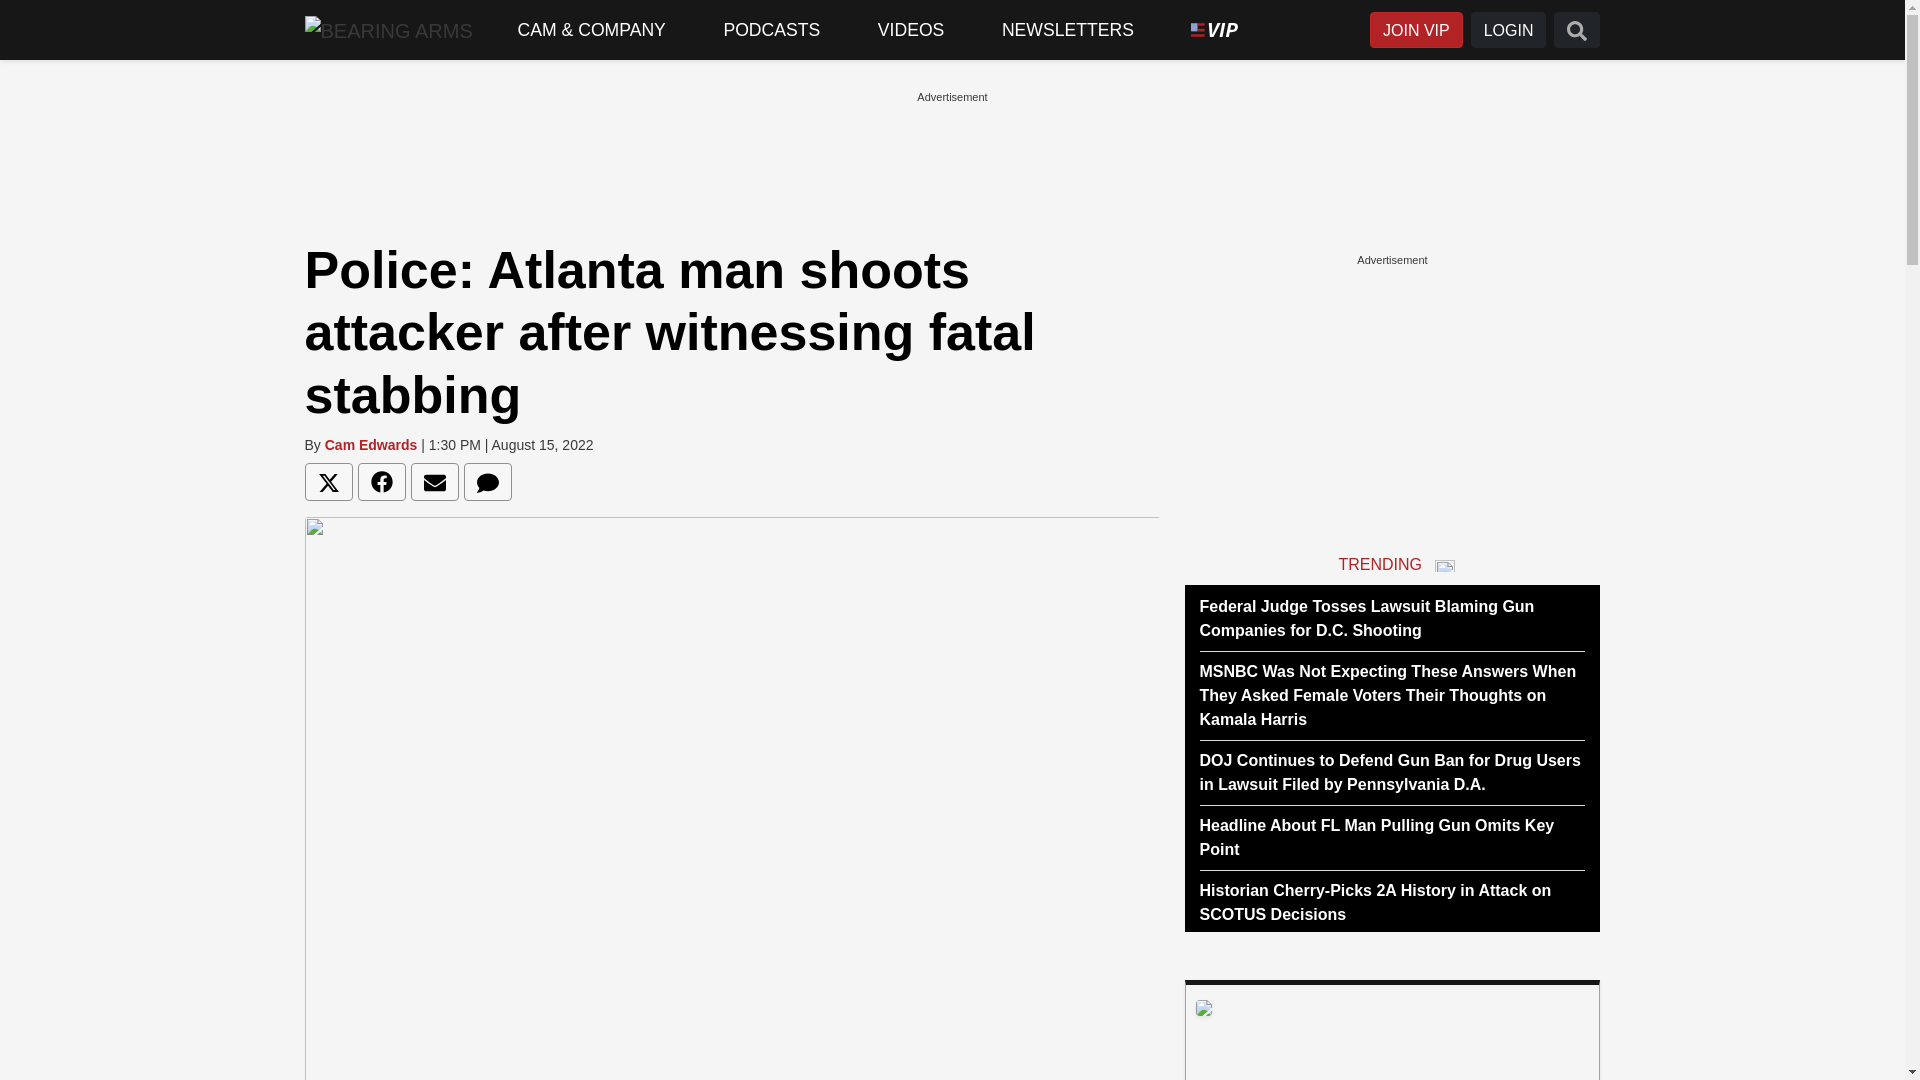 Image resolution: width=1920 pixels, height=1080 pixels. Describe the element at coordinates (910, 30) in the screenshot. I see `VIDEOS` at that location.